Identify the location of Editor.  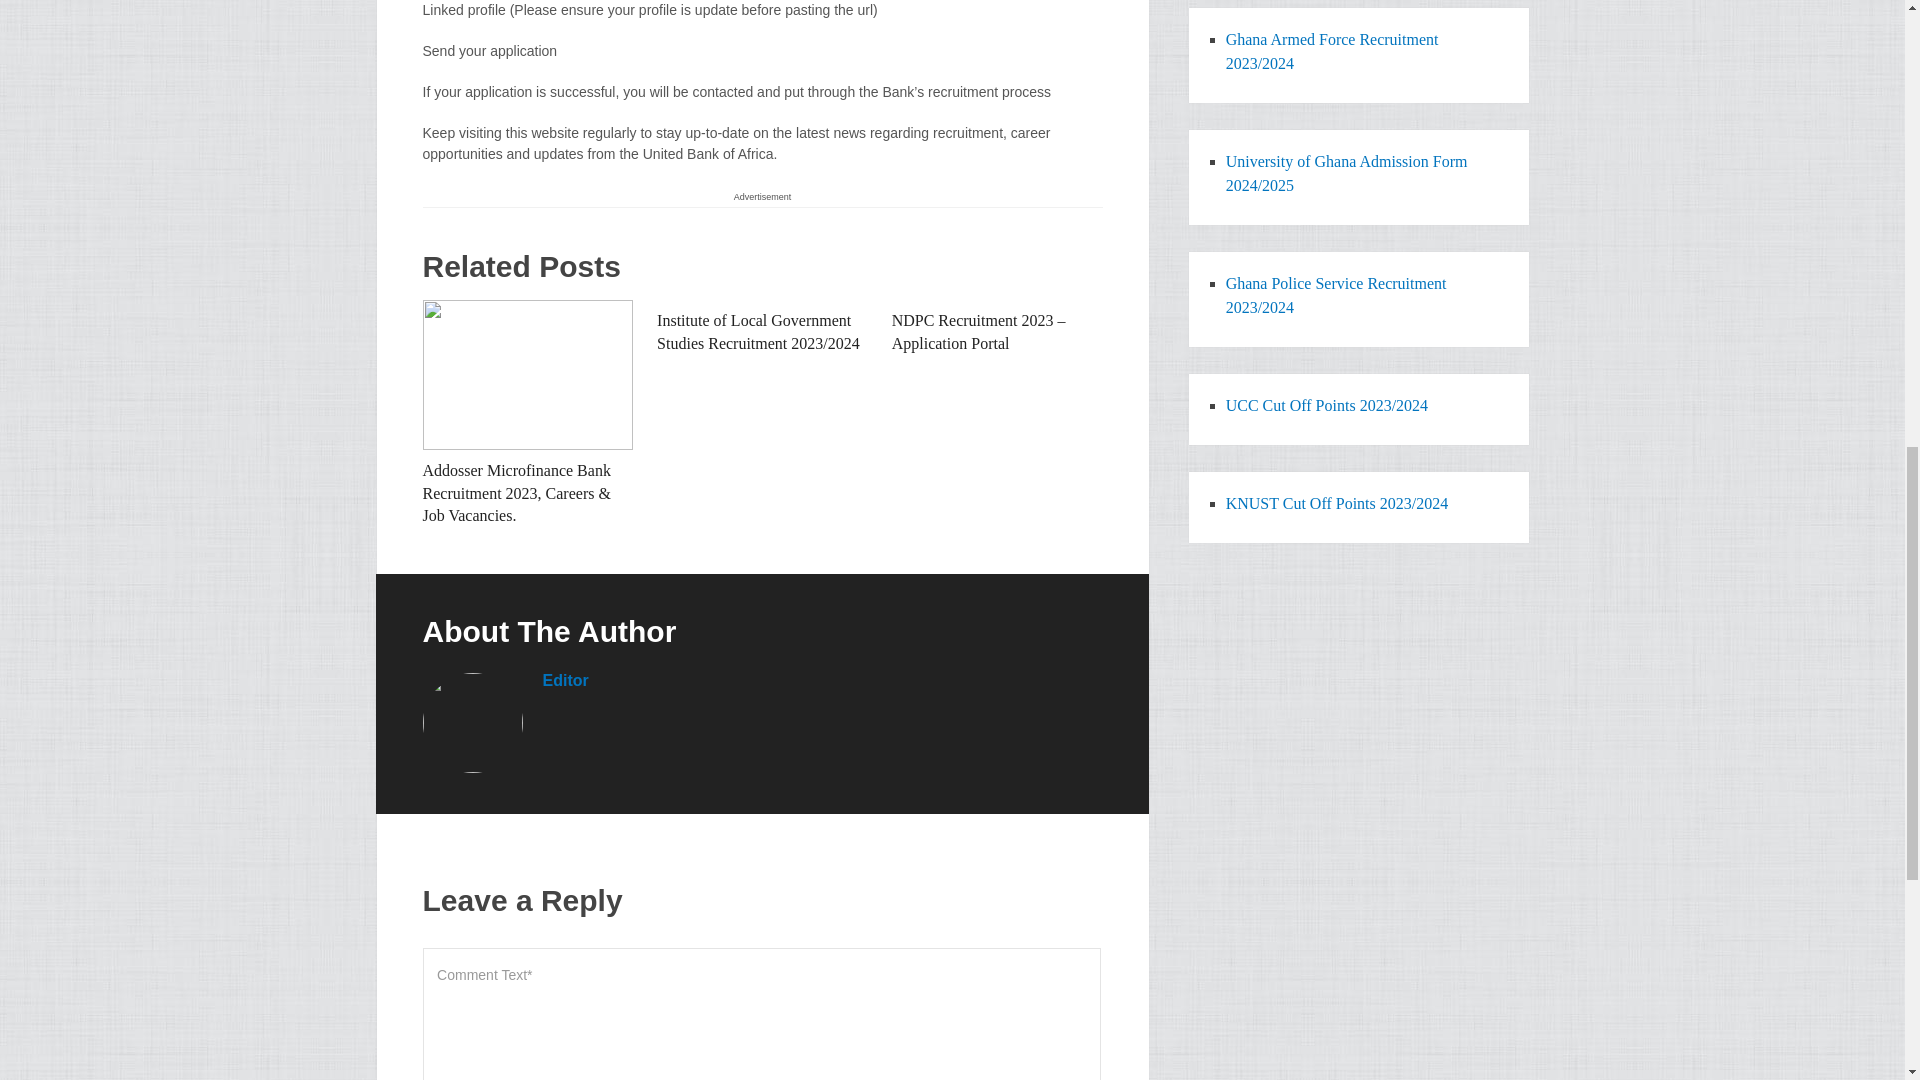
(564, 680).